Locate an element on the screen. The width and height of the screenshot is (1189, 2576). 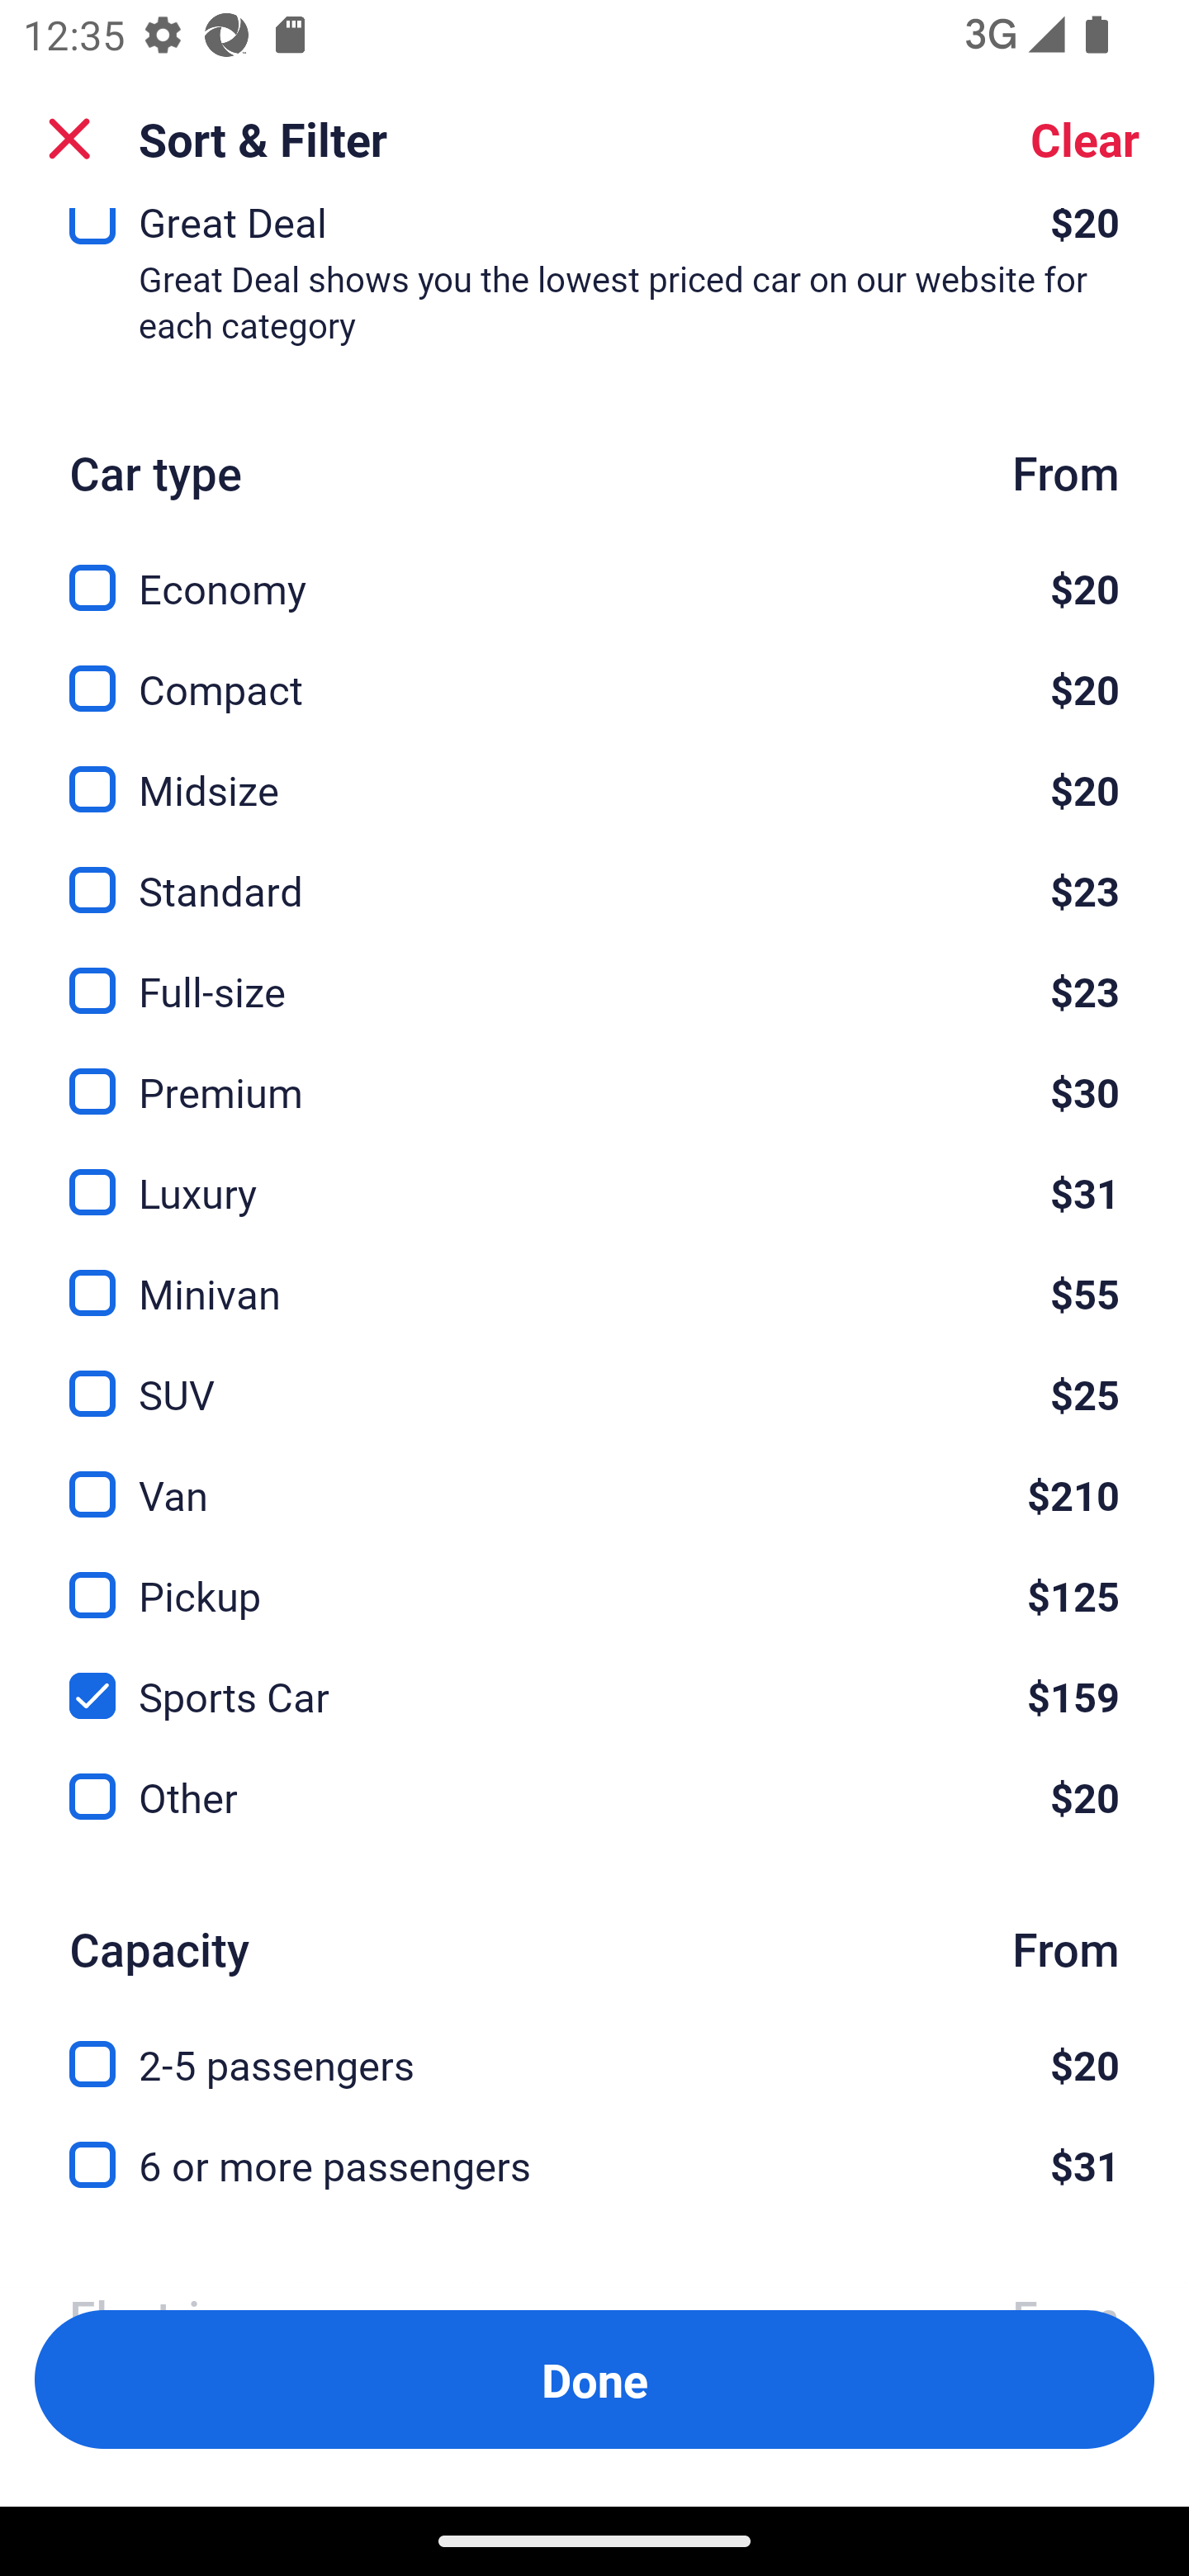
Pickup, $125 Pickup $125 is located at coordinates (594, 1577).